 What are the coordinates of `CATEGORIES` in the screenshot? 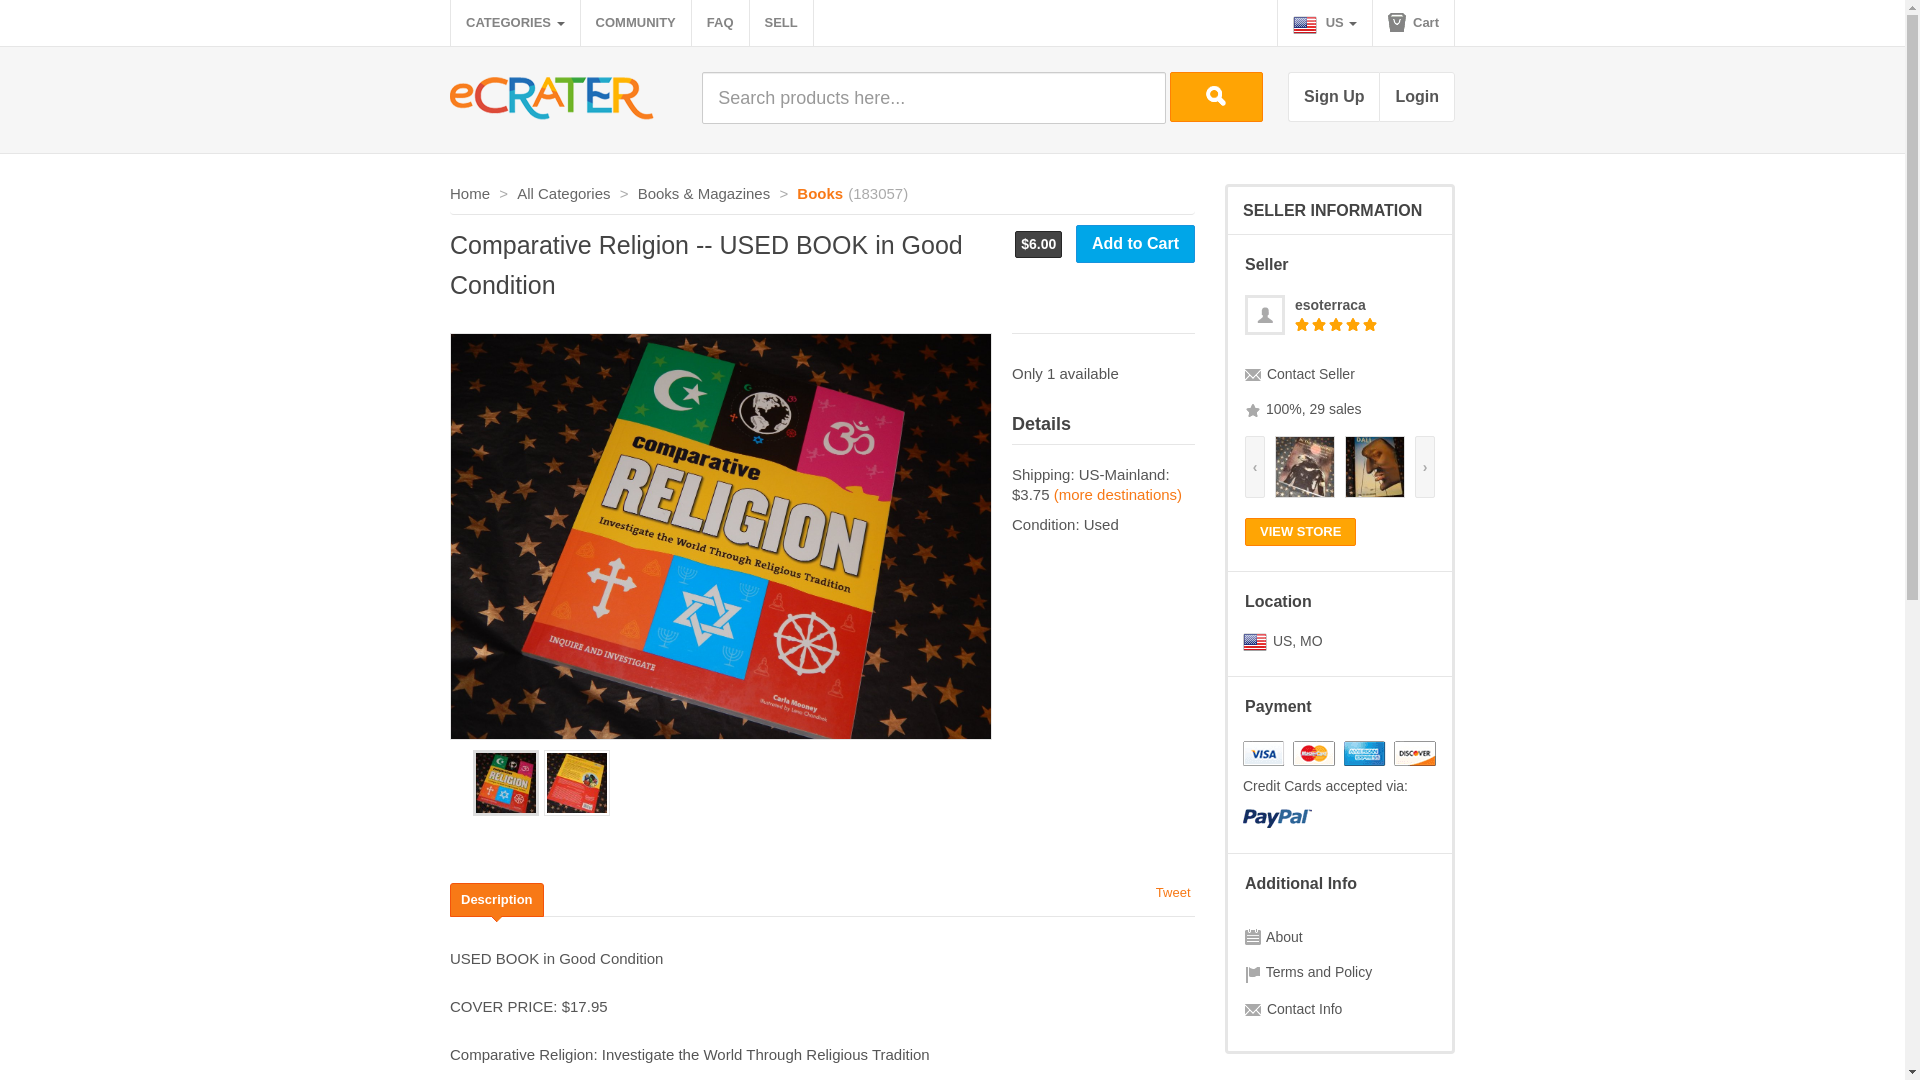 It's located at (515, 23).